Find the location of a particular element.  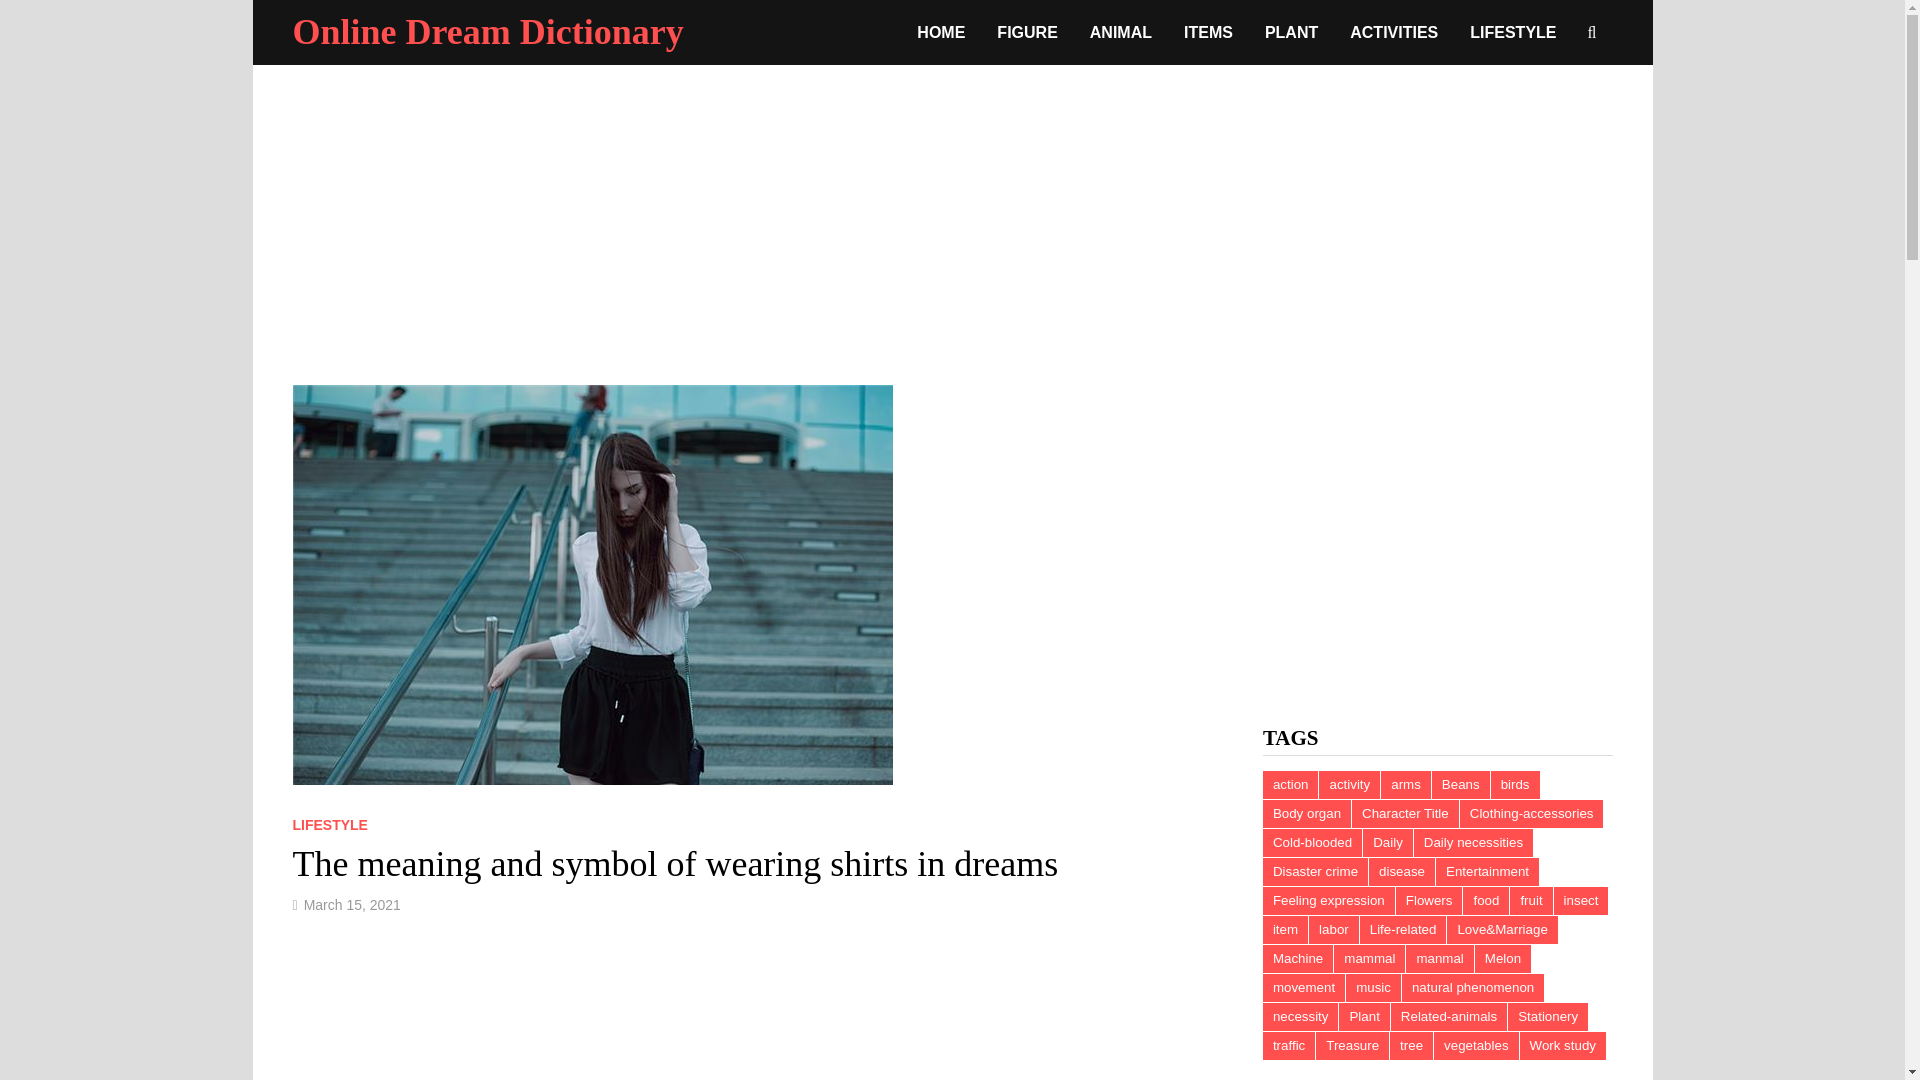

LIFESTYLE is located at coordinates (328, 824).